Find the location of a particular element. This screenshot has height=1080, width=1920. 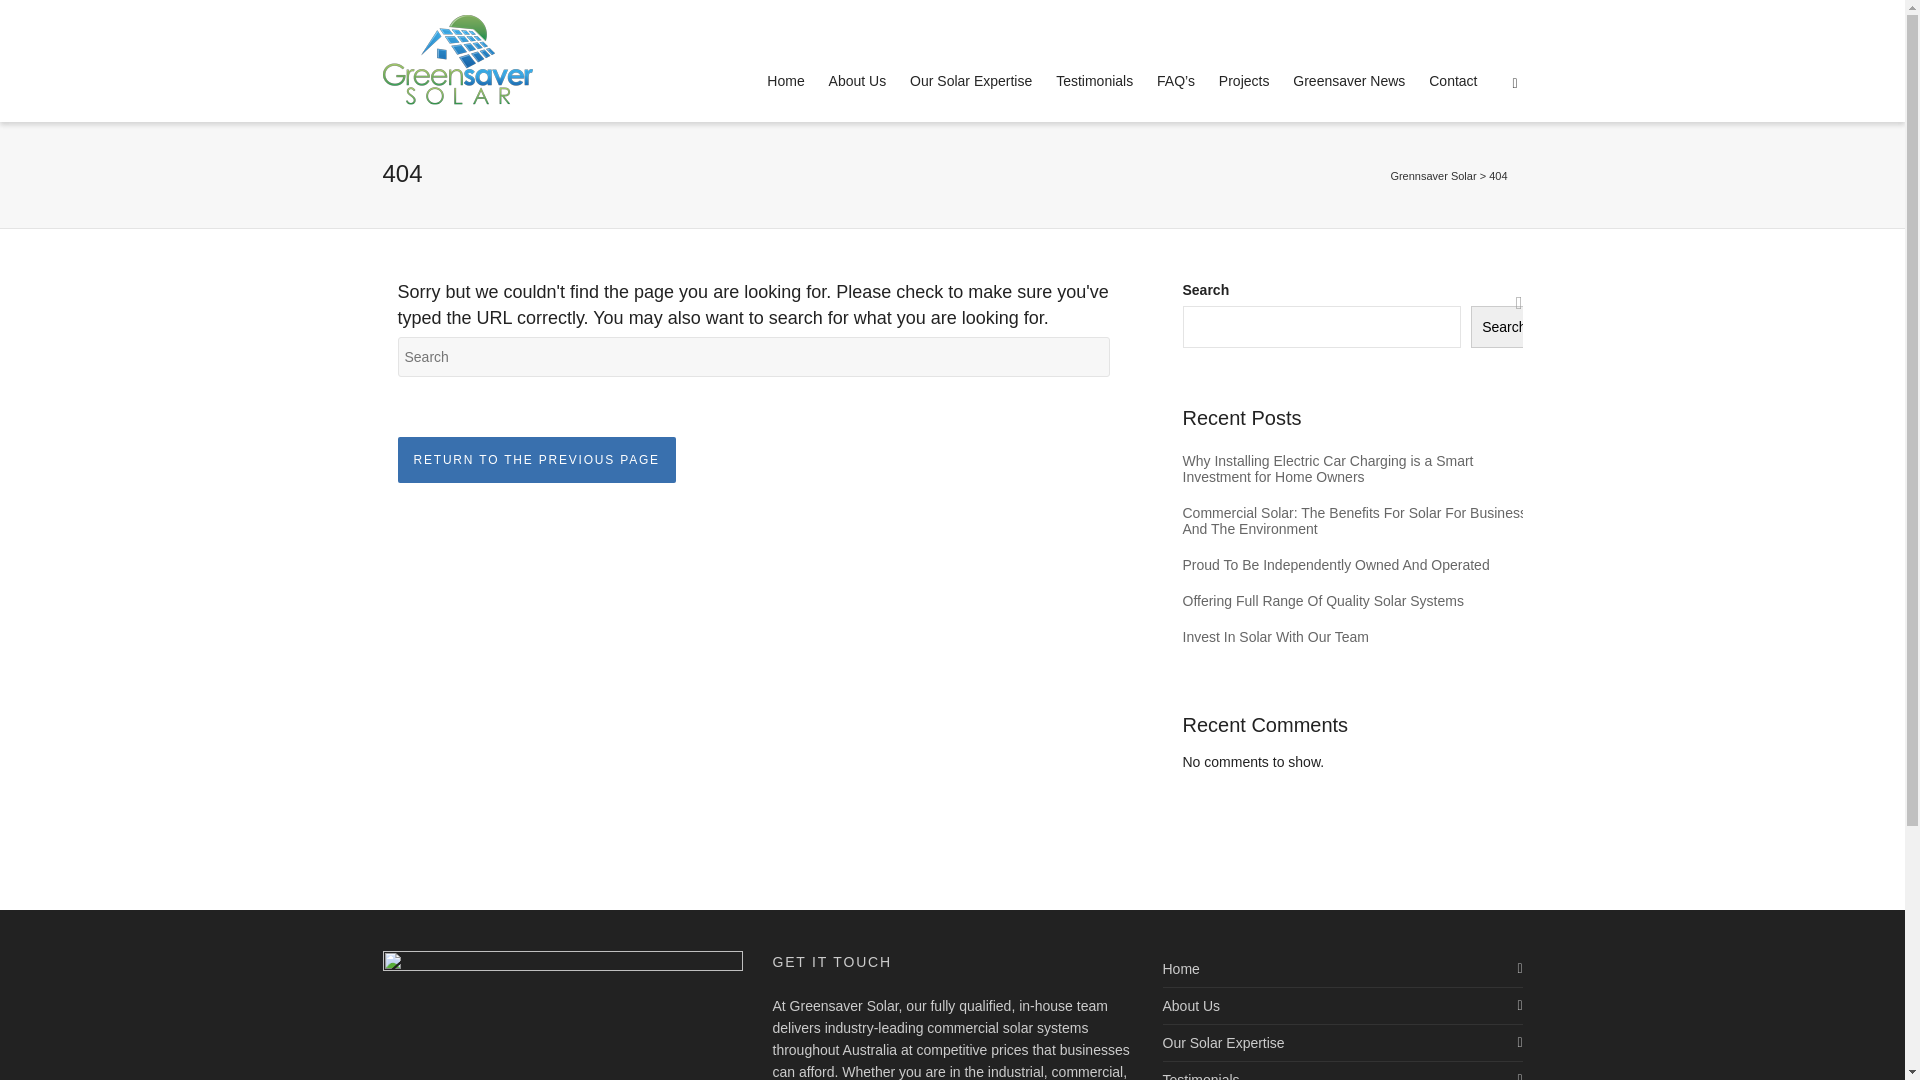

Offering Full Range Of Quality Solar Systems is located at coordinates (1360, 601).